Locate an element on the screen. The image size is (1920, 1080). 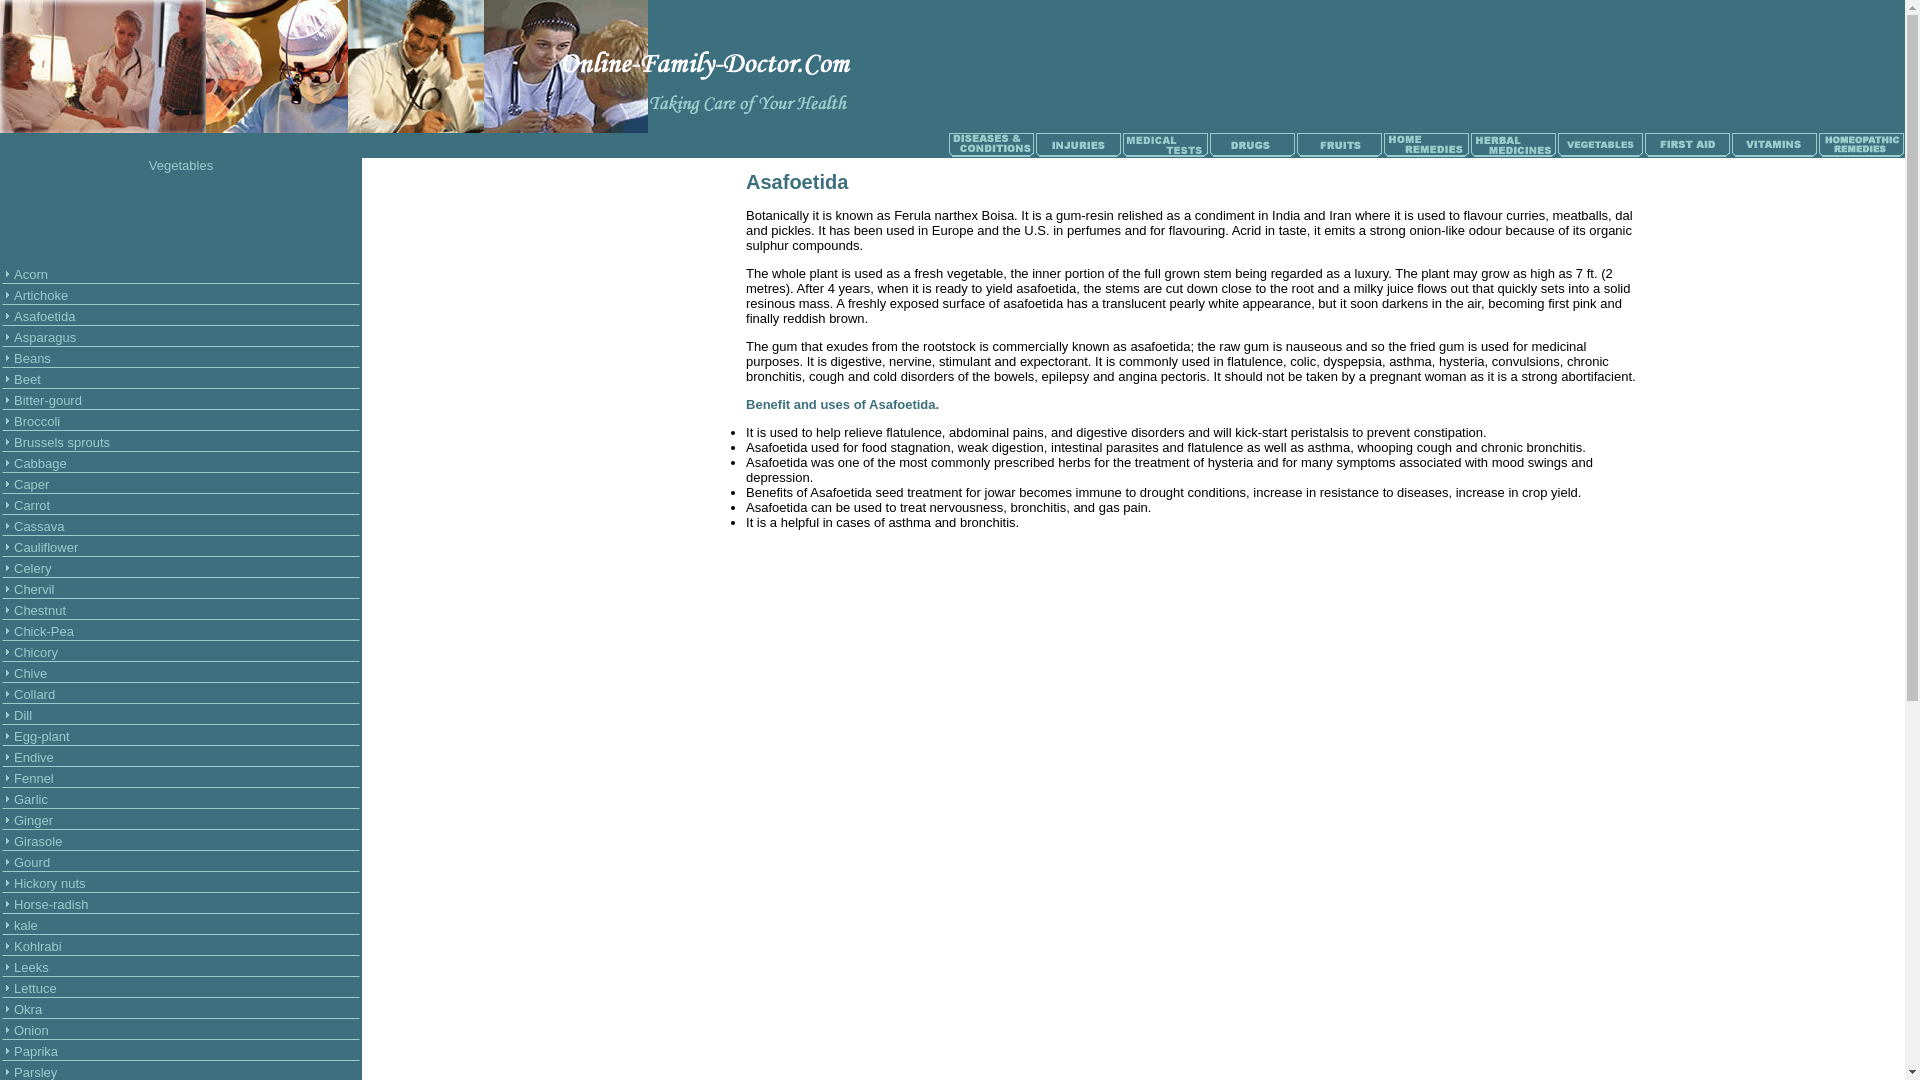
Chervil is located at coordinates (33, 590).